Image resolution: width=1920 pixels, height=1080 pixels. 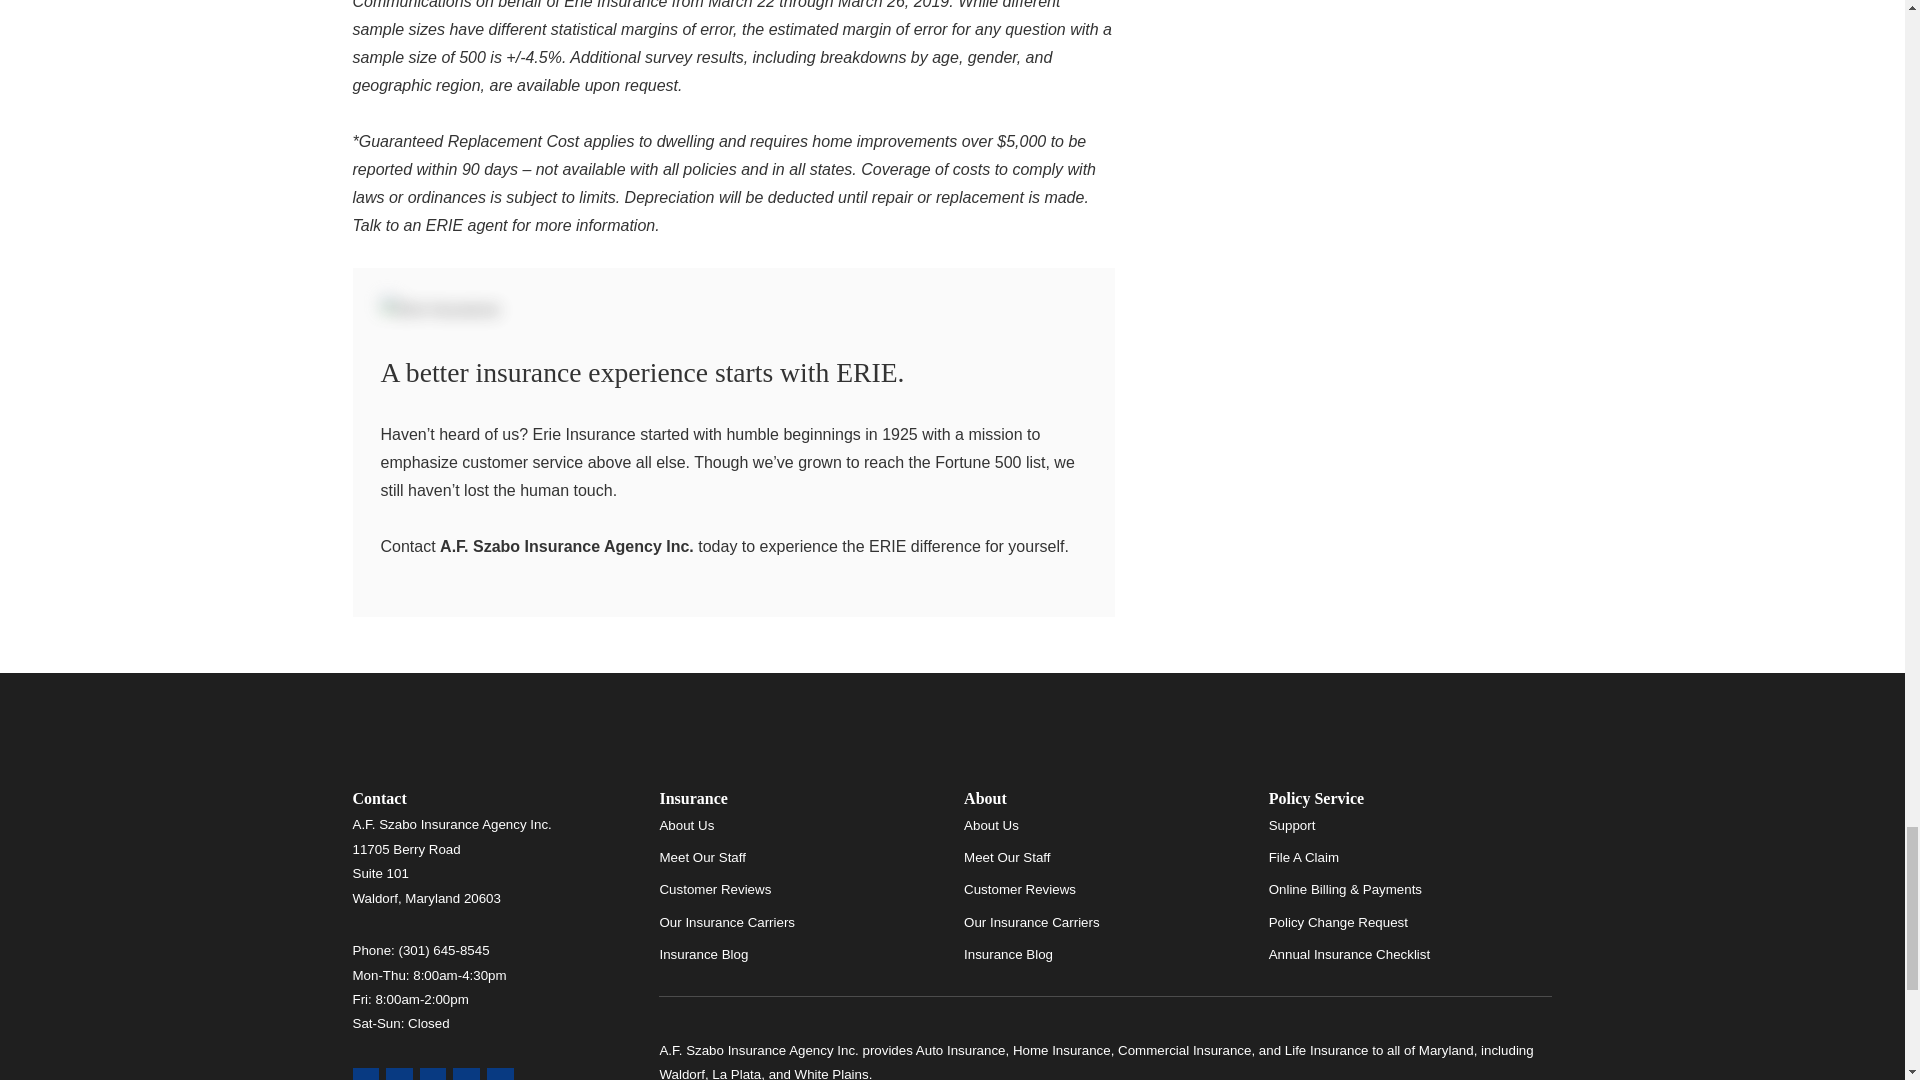 I want to click on LinkedIn, so click(x=500, y=1074).